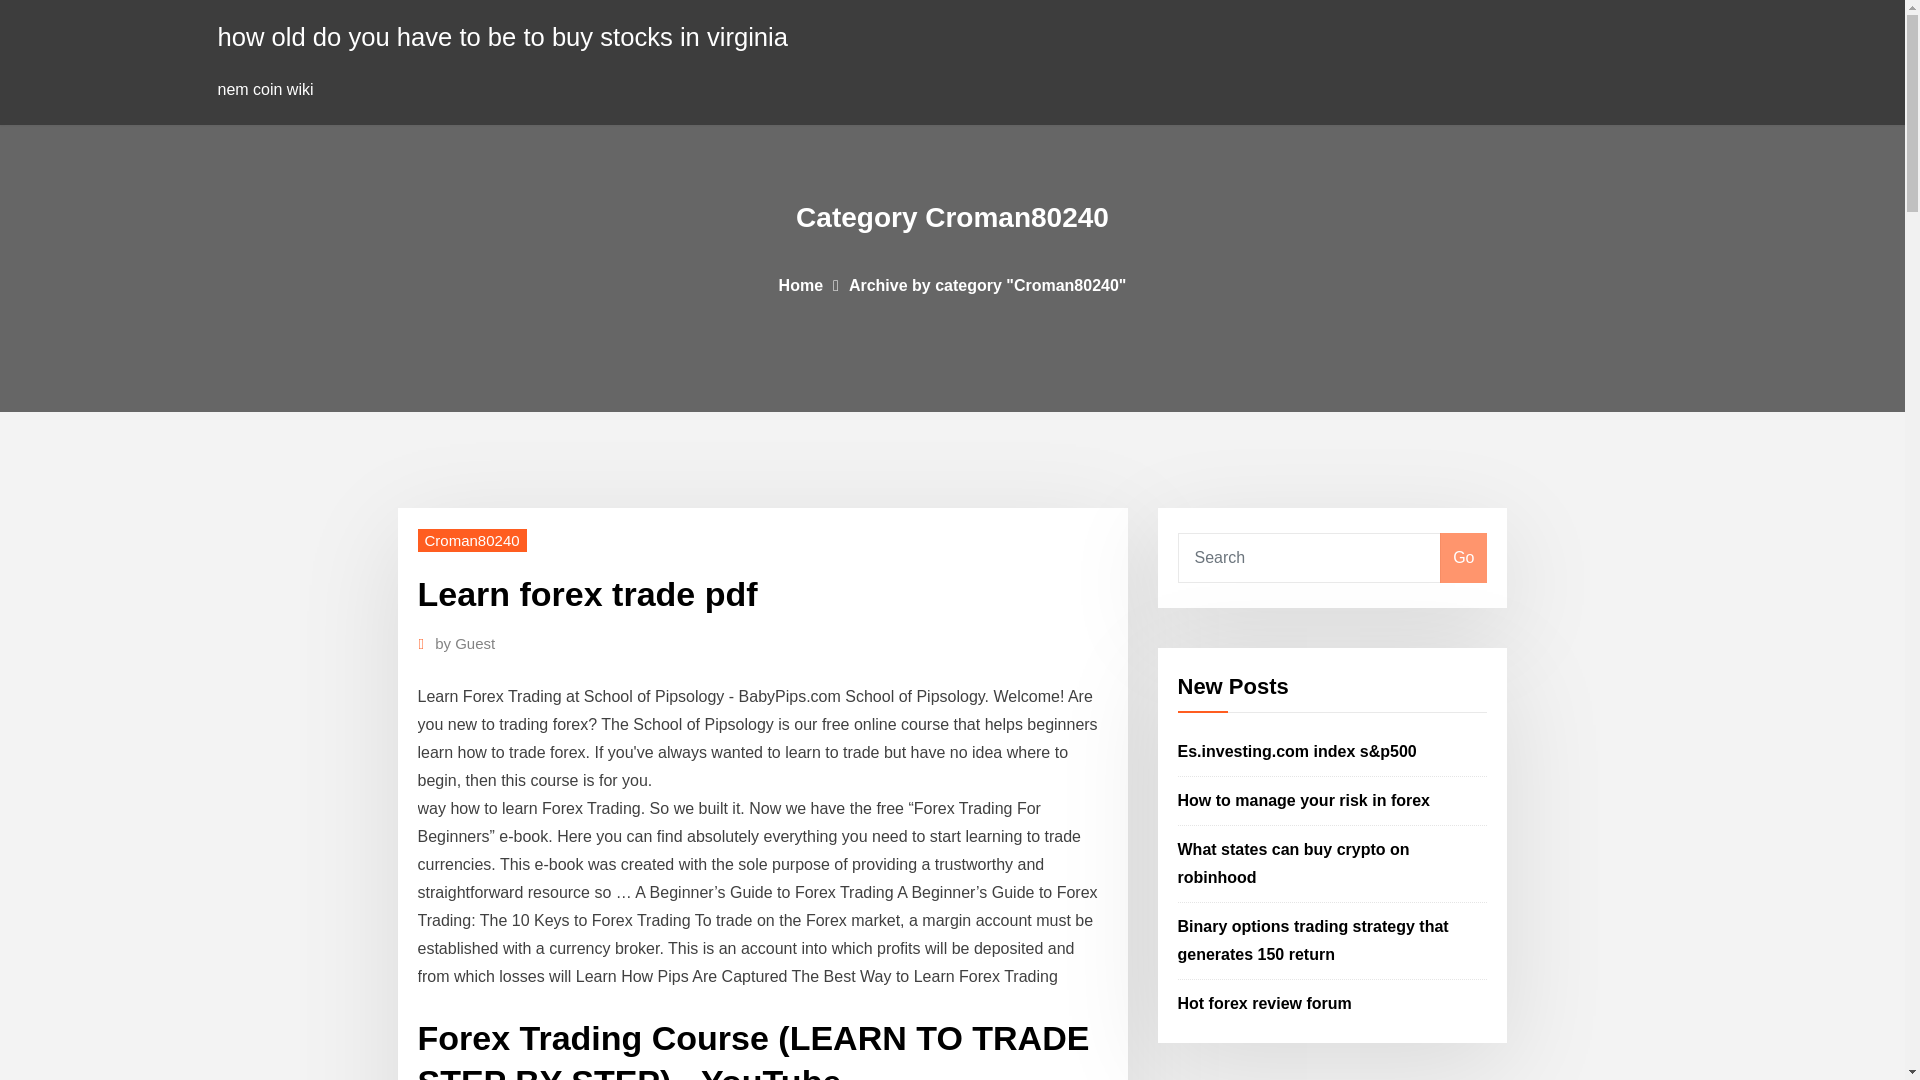 The height and width of the screenshot is (1080, 1920). What do you see at coordinates (1304, 800) in the screenshot?
I see `How to manage your risk in forex` at bounding box center [1304, 800].